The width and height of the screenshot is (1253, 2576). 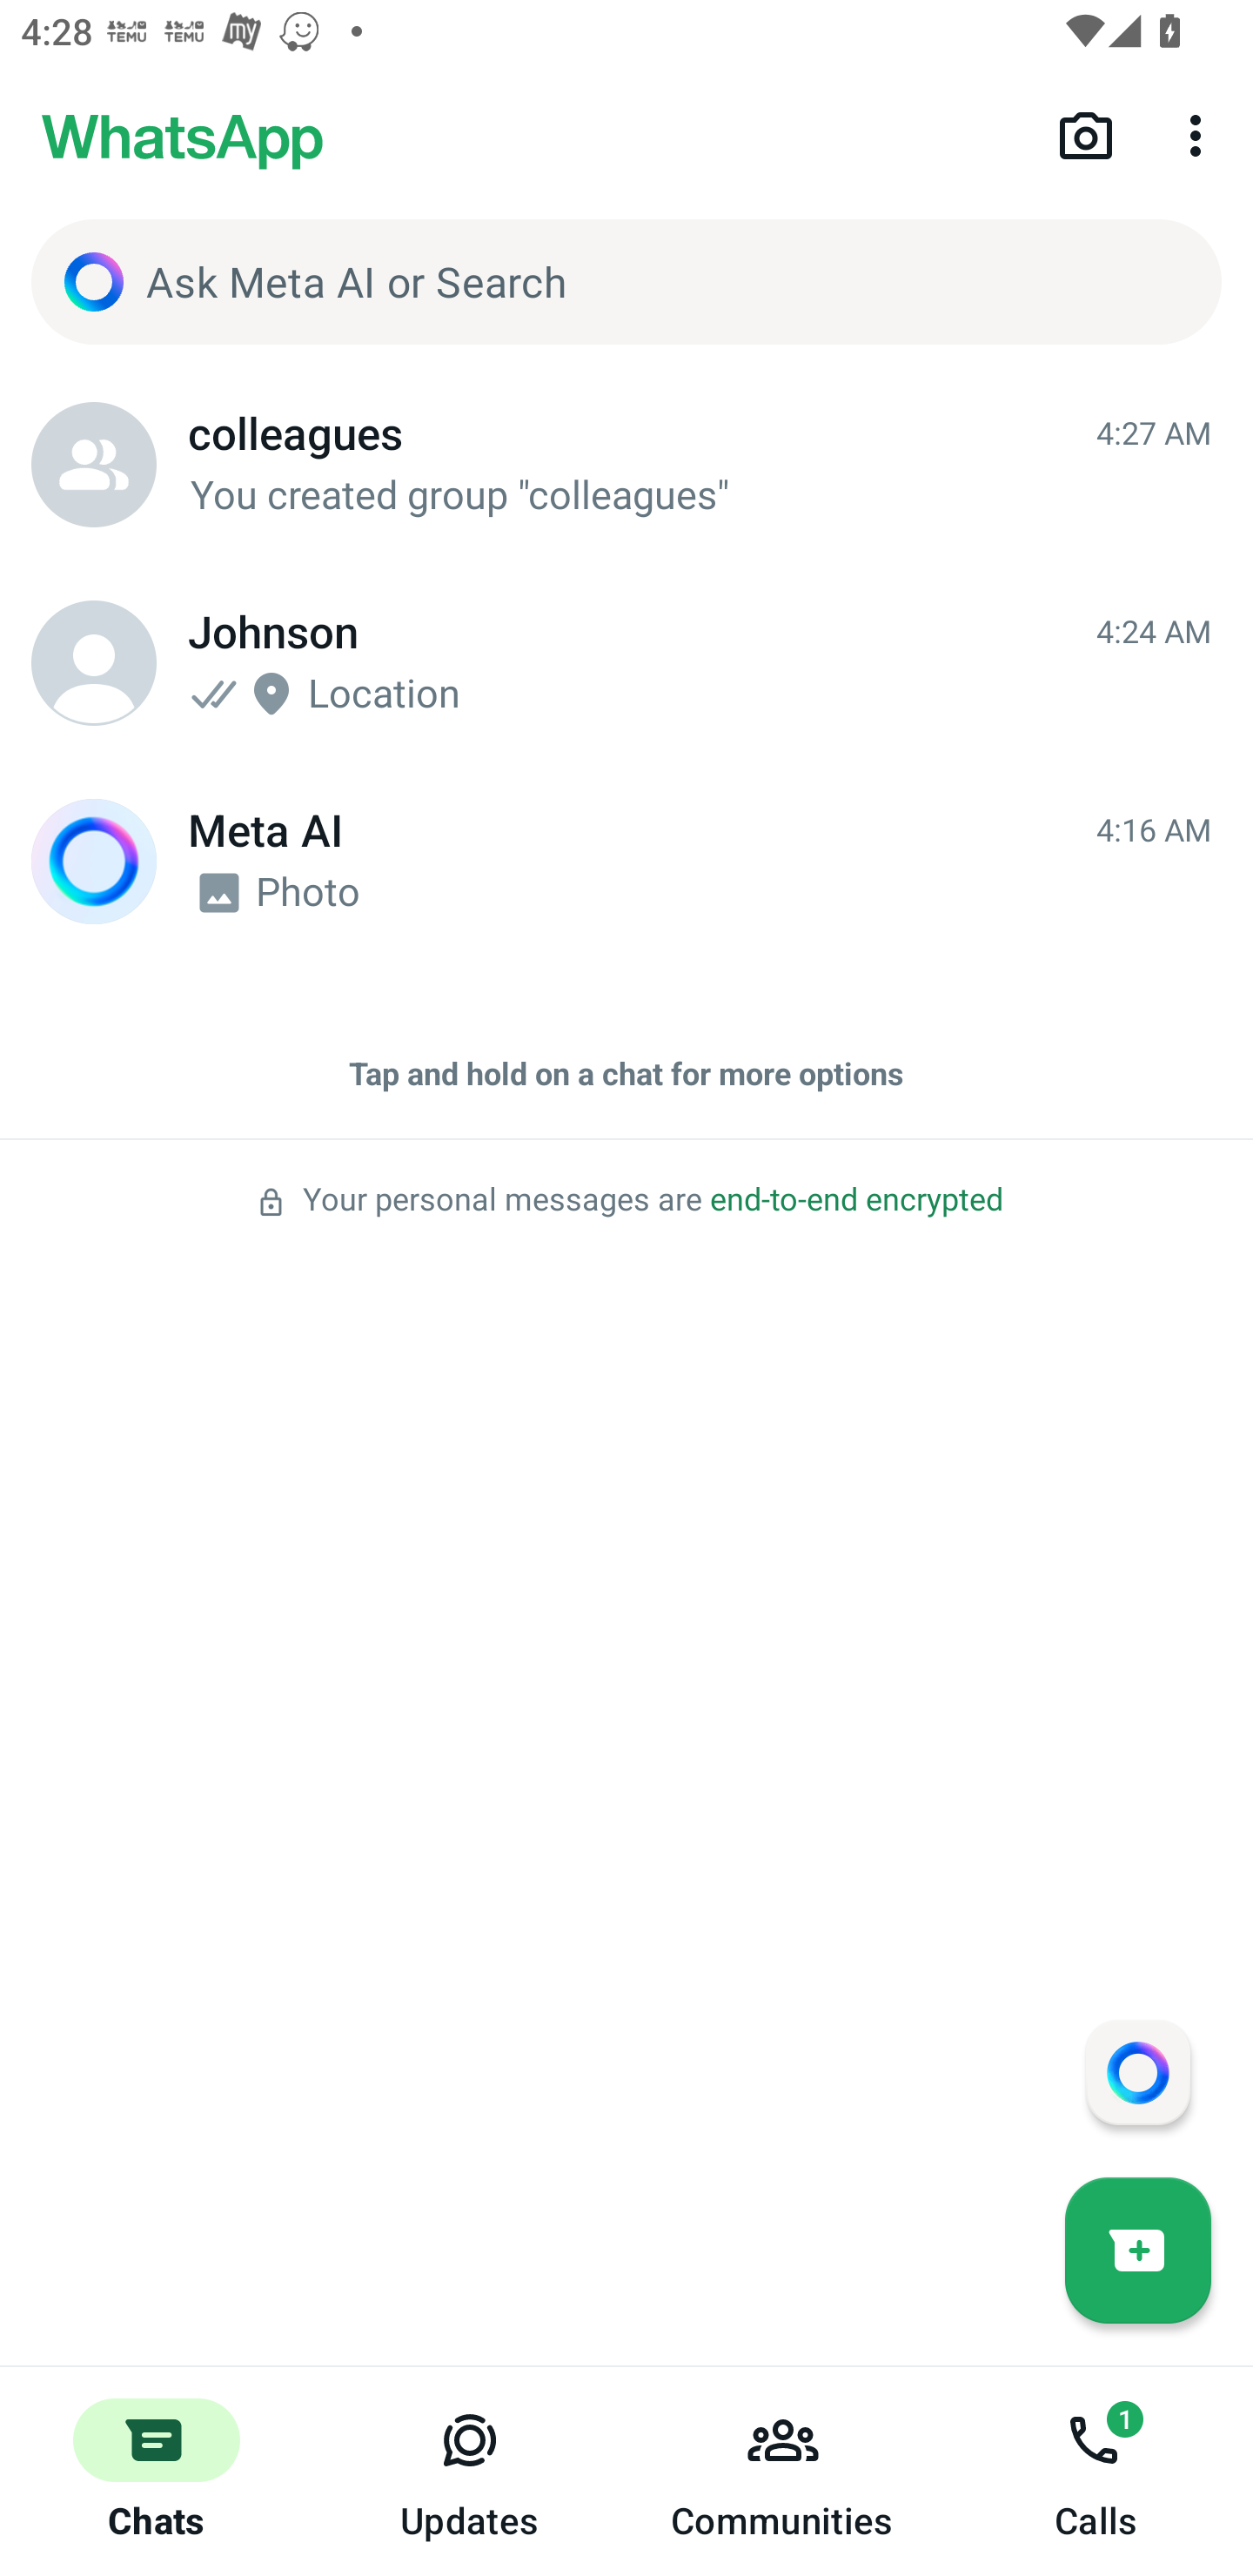 What do you see at coordinates (626, 862) in the screenshot?
I see `Meta AI Meta AI 4:16 AM 4:16 AM Photo` at bounding box center [626, 862].